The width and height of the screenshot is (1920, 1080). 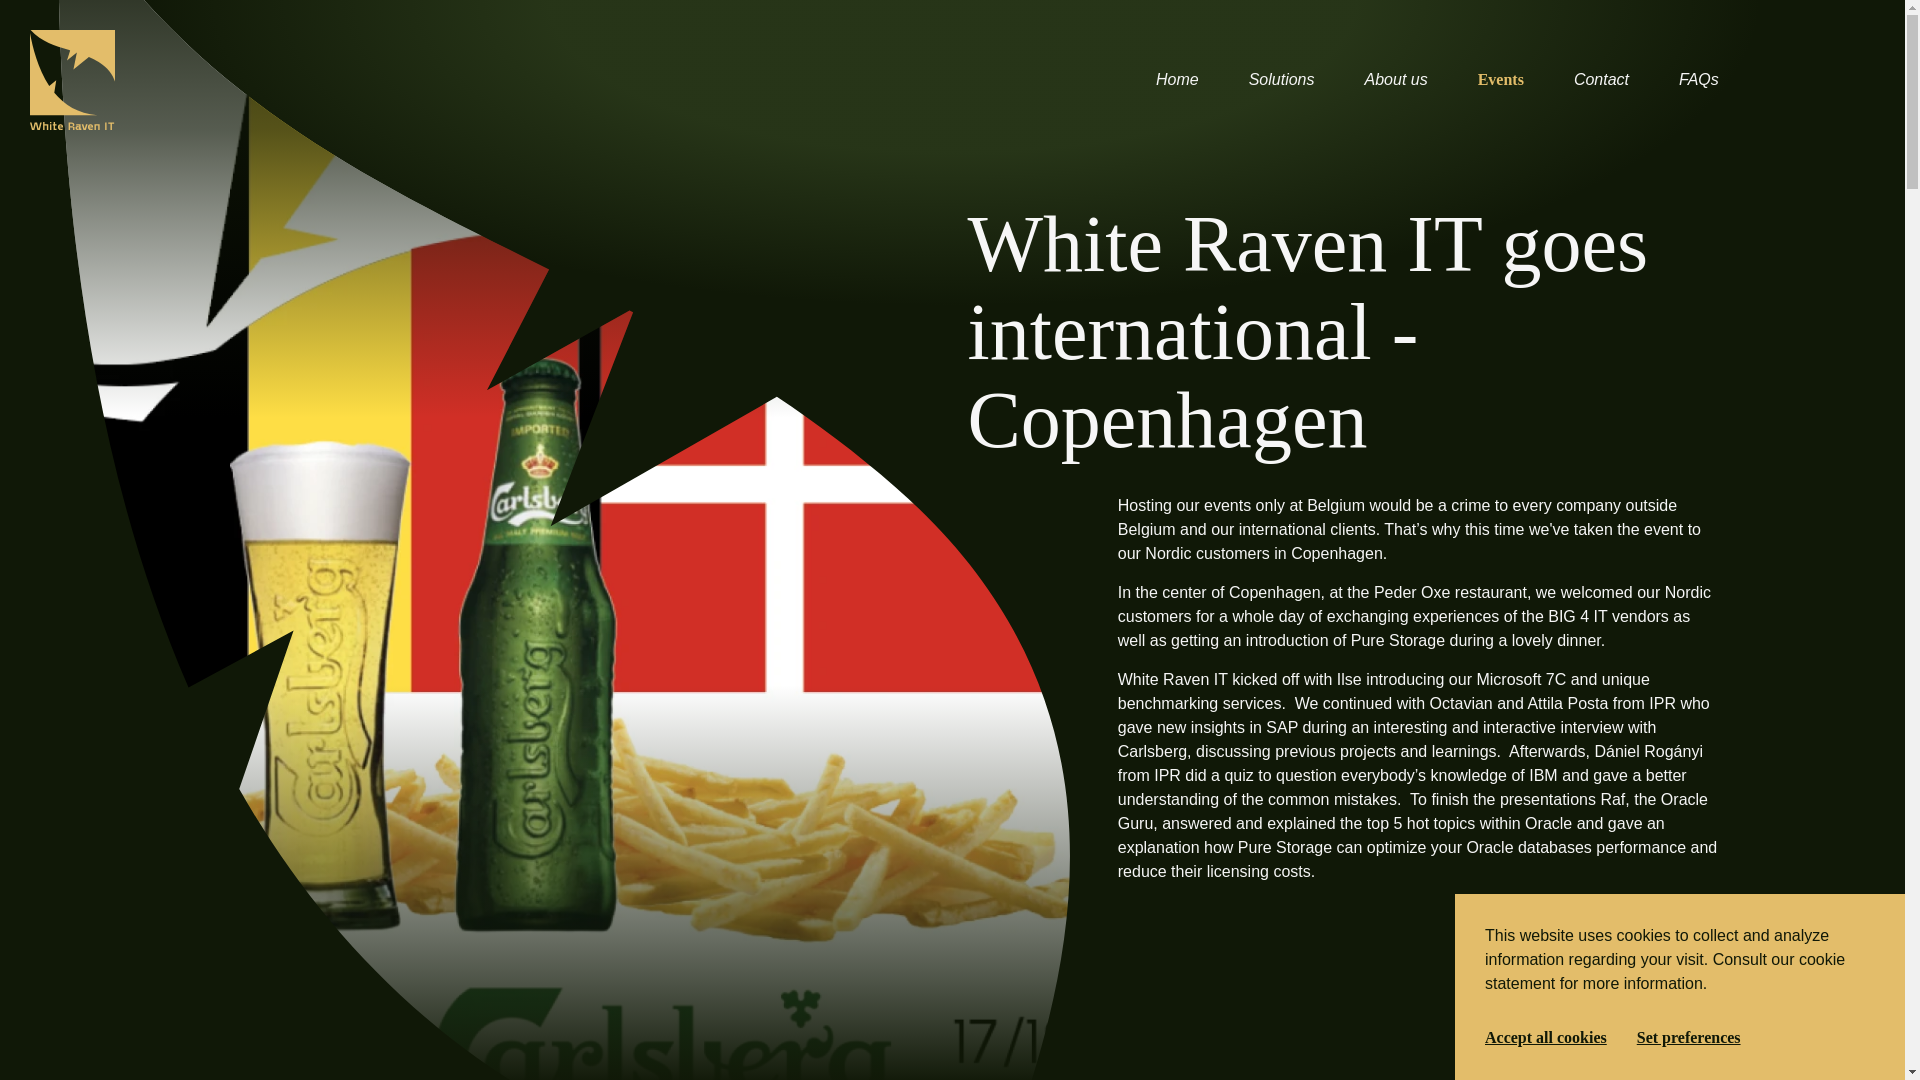 What do you see at coordinates (1501, 80) in the screenshot?
I see `Events` at bounding box center [1501, 80].